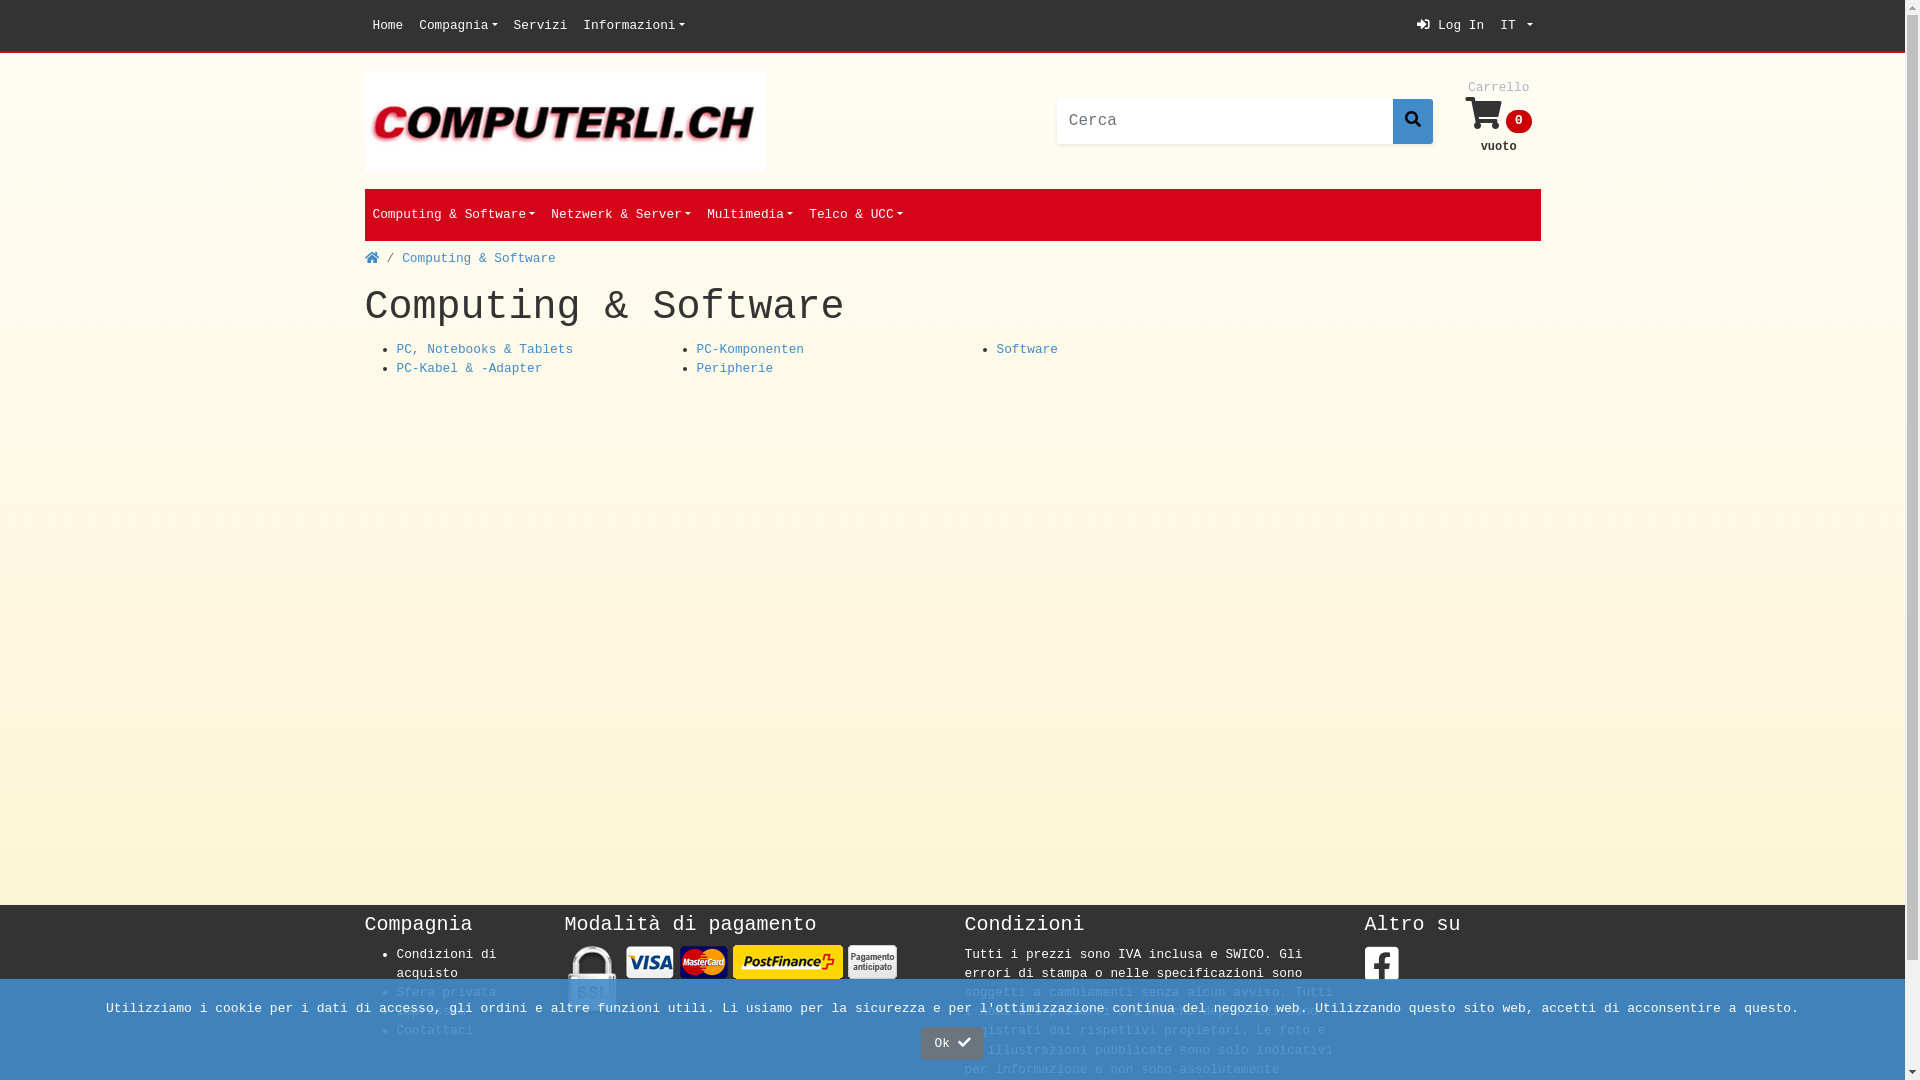  What do you see at coordinates (952, 1044) in the screenshot?
I see `Ok` at bounding box center [952, 1044].